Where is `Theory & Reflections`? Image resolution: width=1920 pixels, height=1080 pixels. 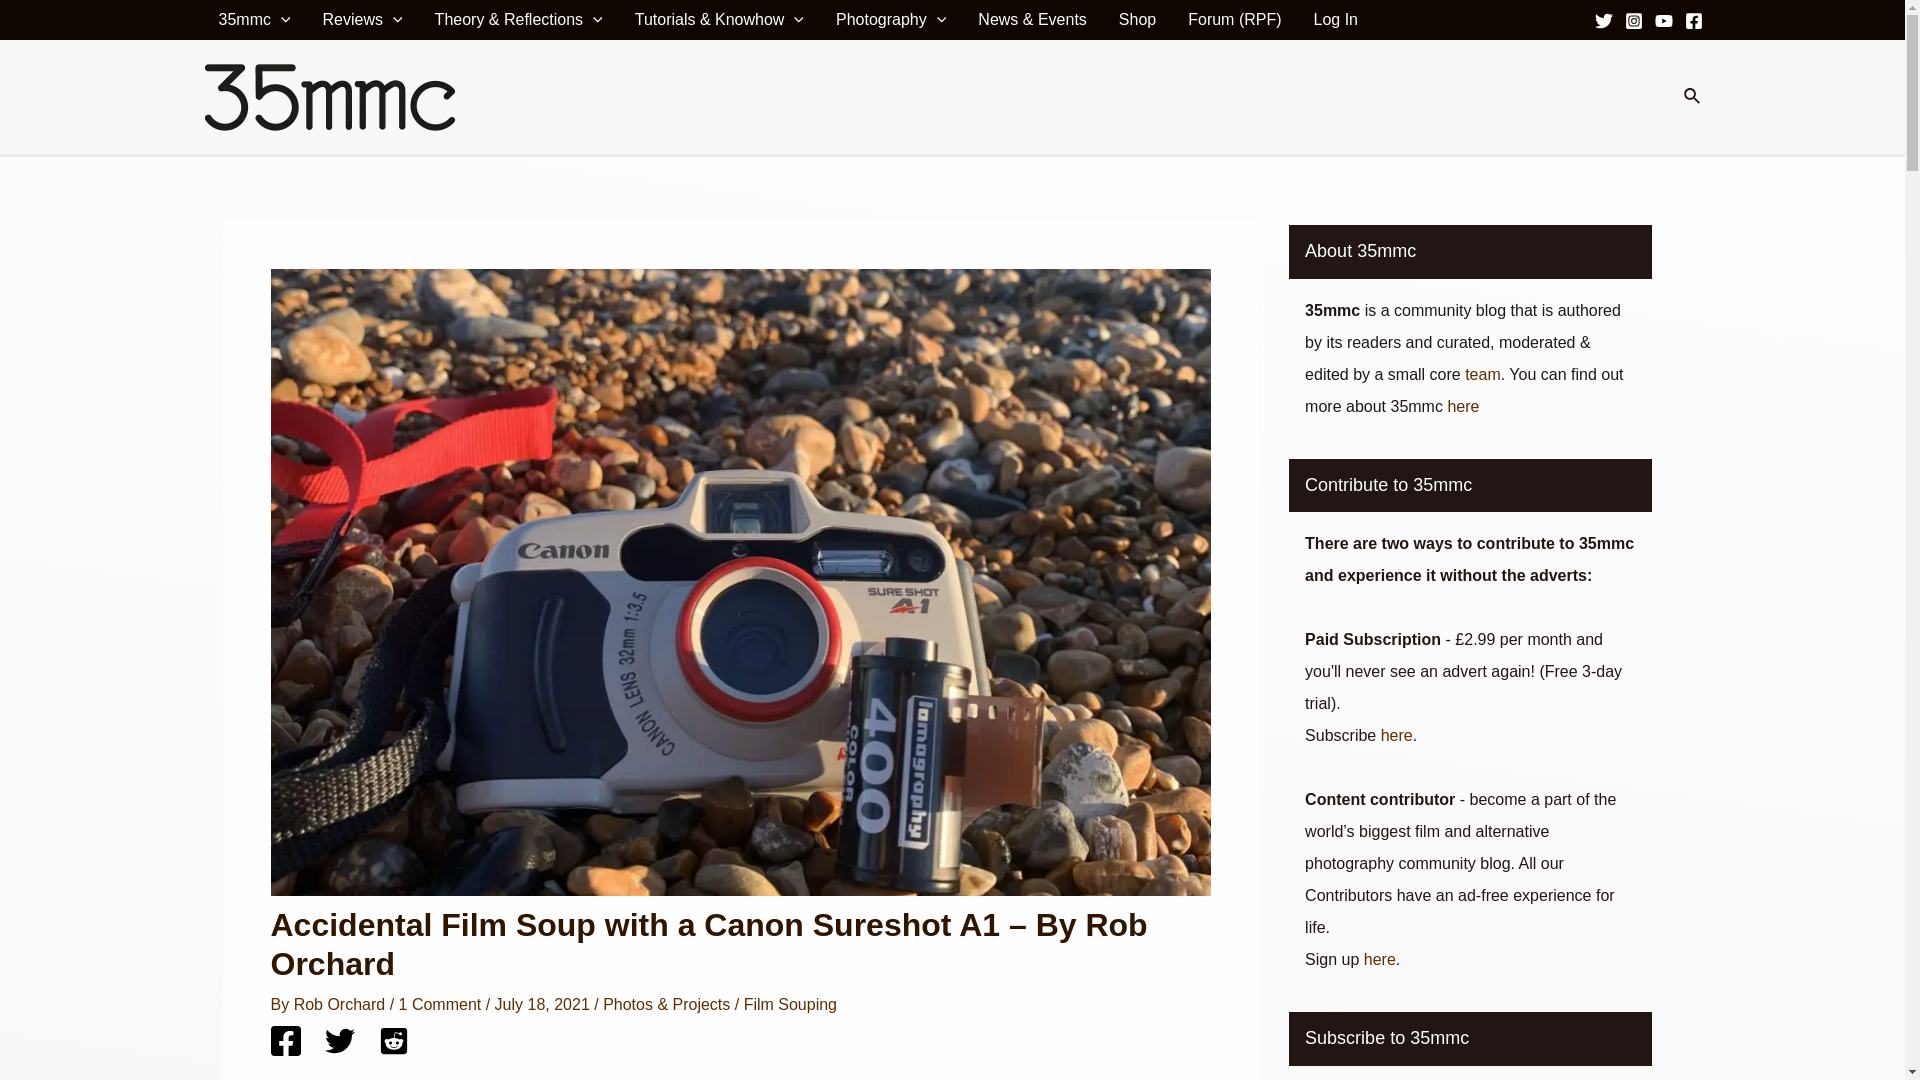 Theory & Reflections is located at coordinates (519, 20).